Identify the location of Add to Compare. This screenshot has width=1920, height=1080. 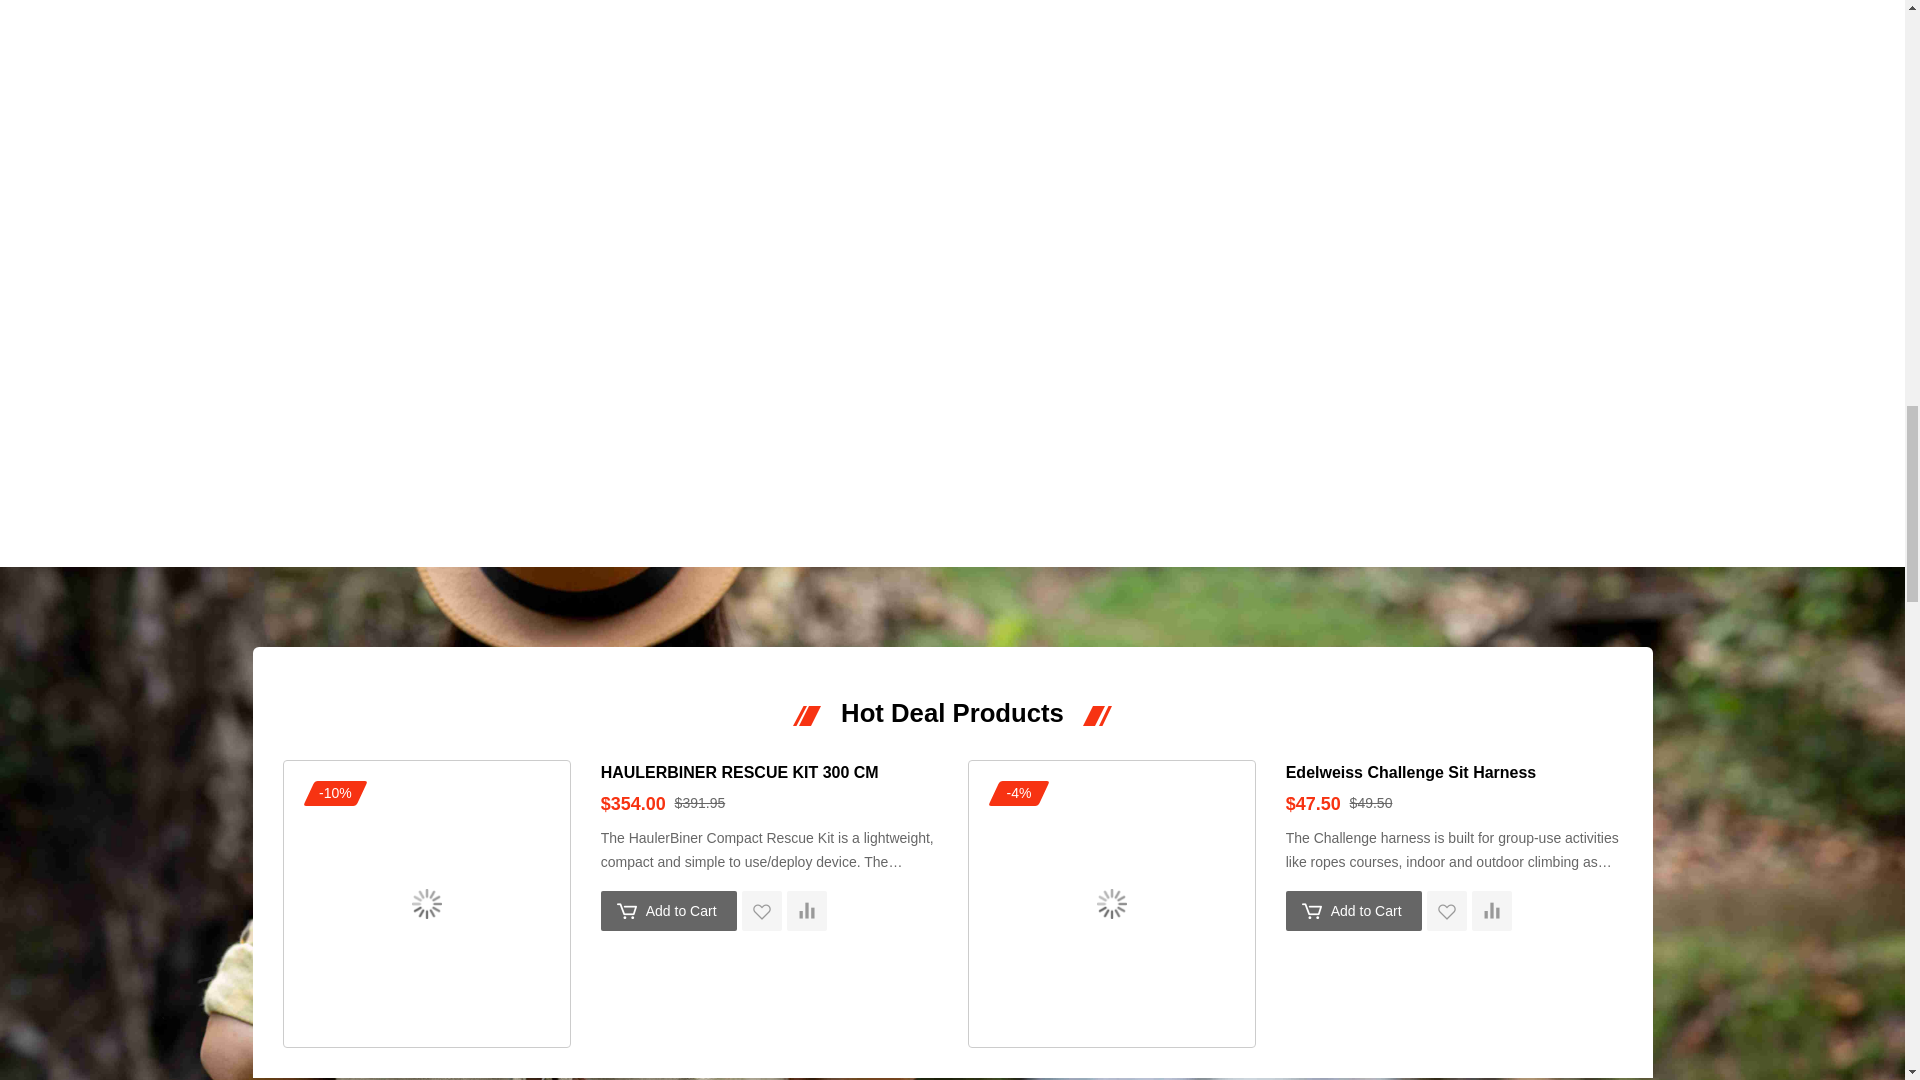
(807, 910).